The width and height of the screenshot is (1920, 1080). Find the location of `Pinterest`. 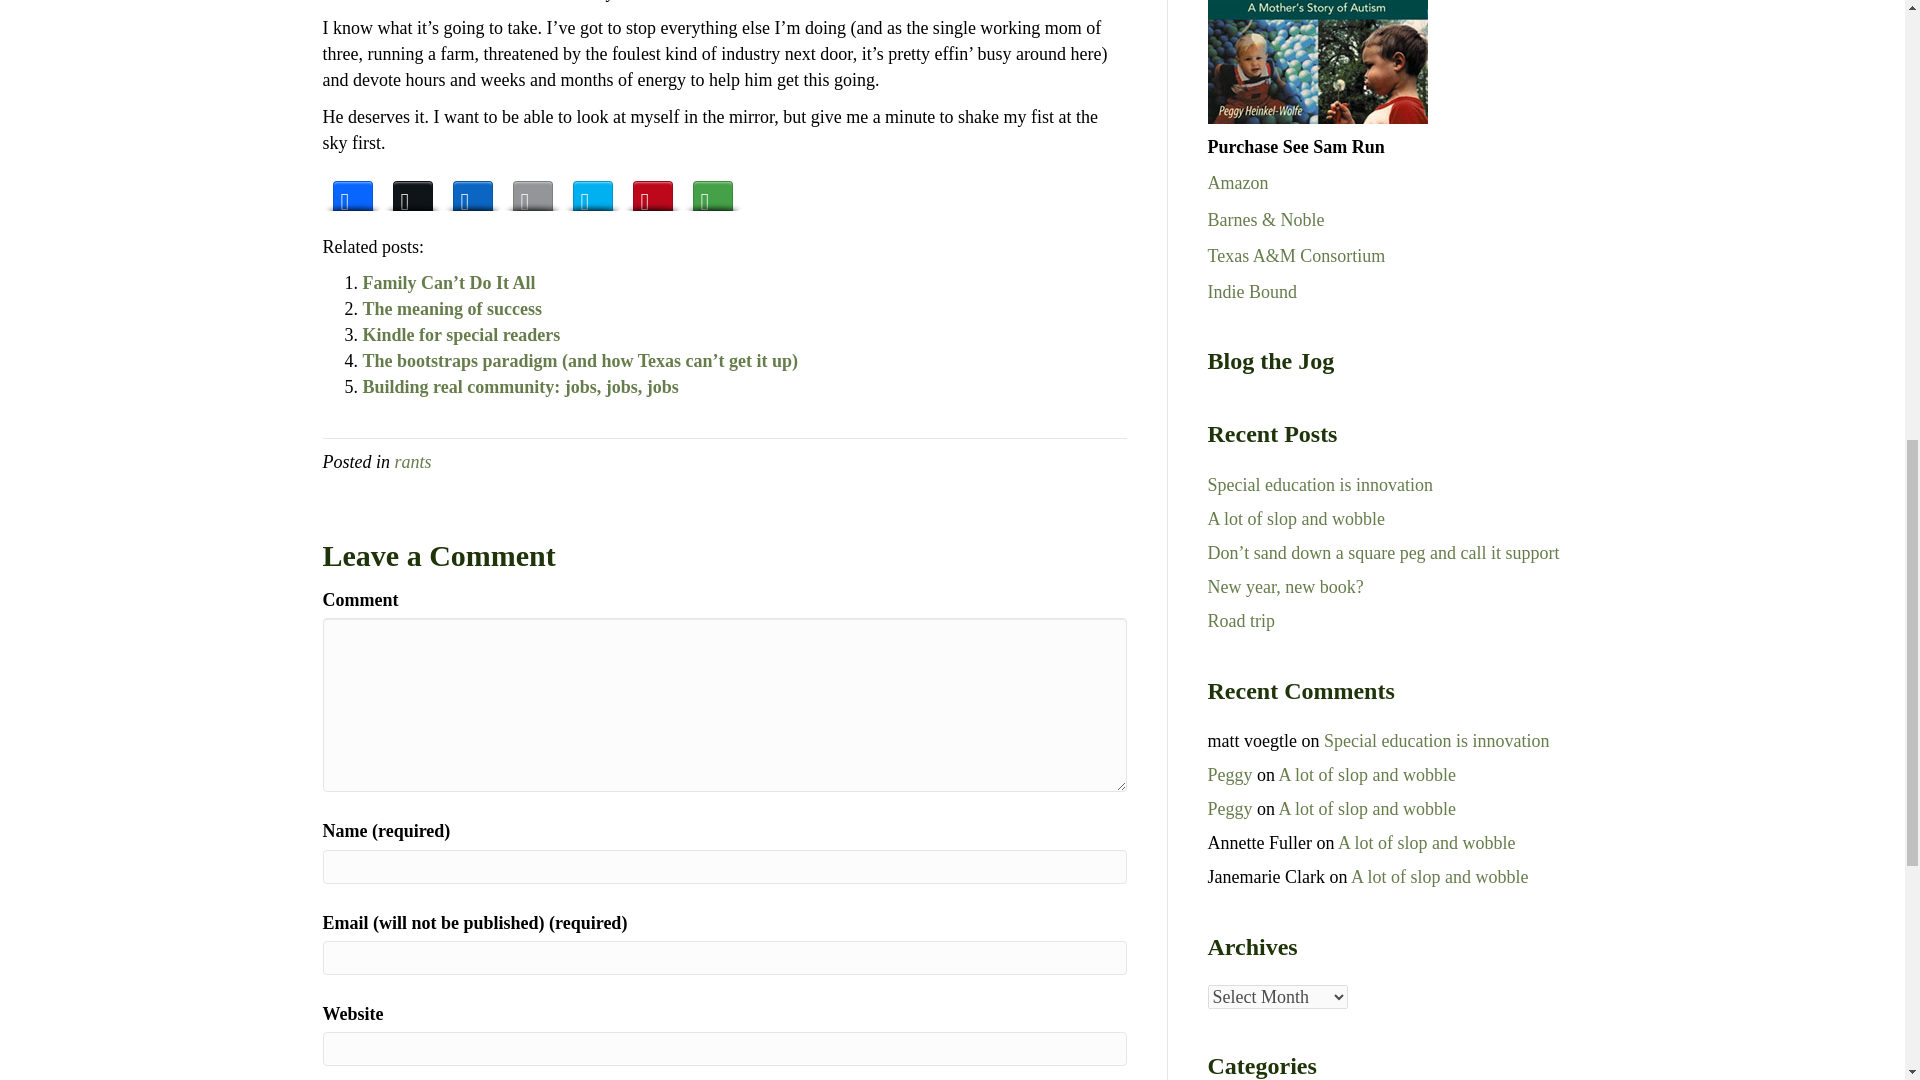

Pinterest is located at coordinates (652, 191).